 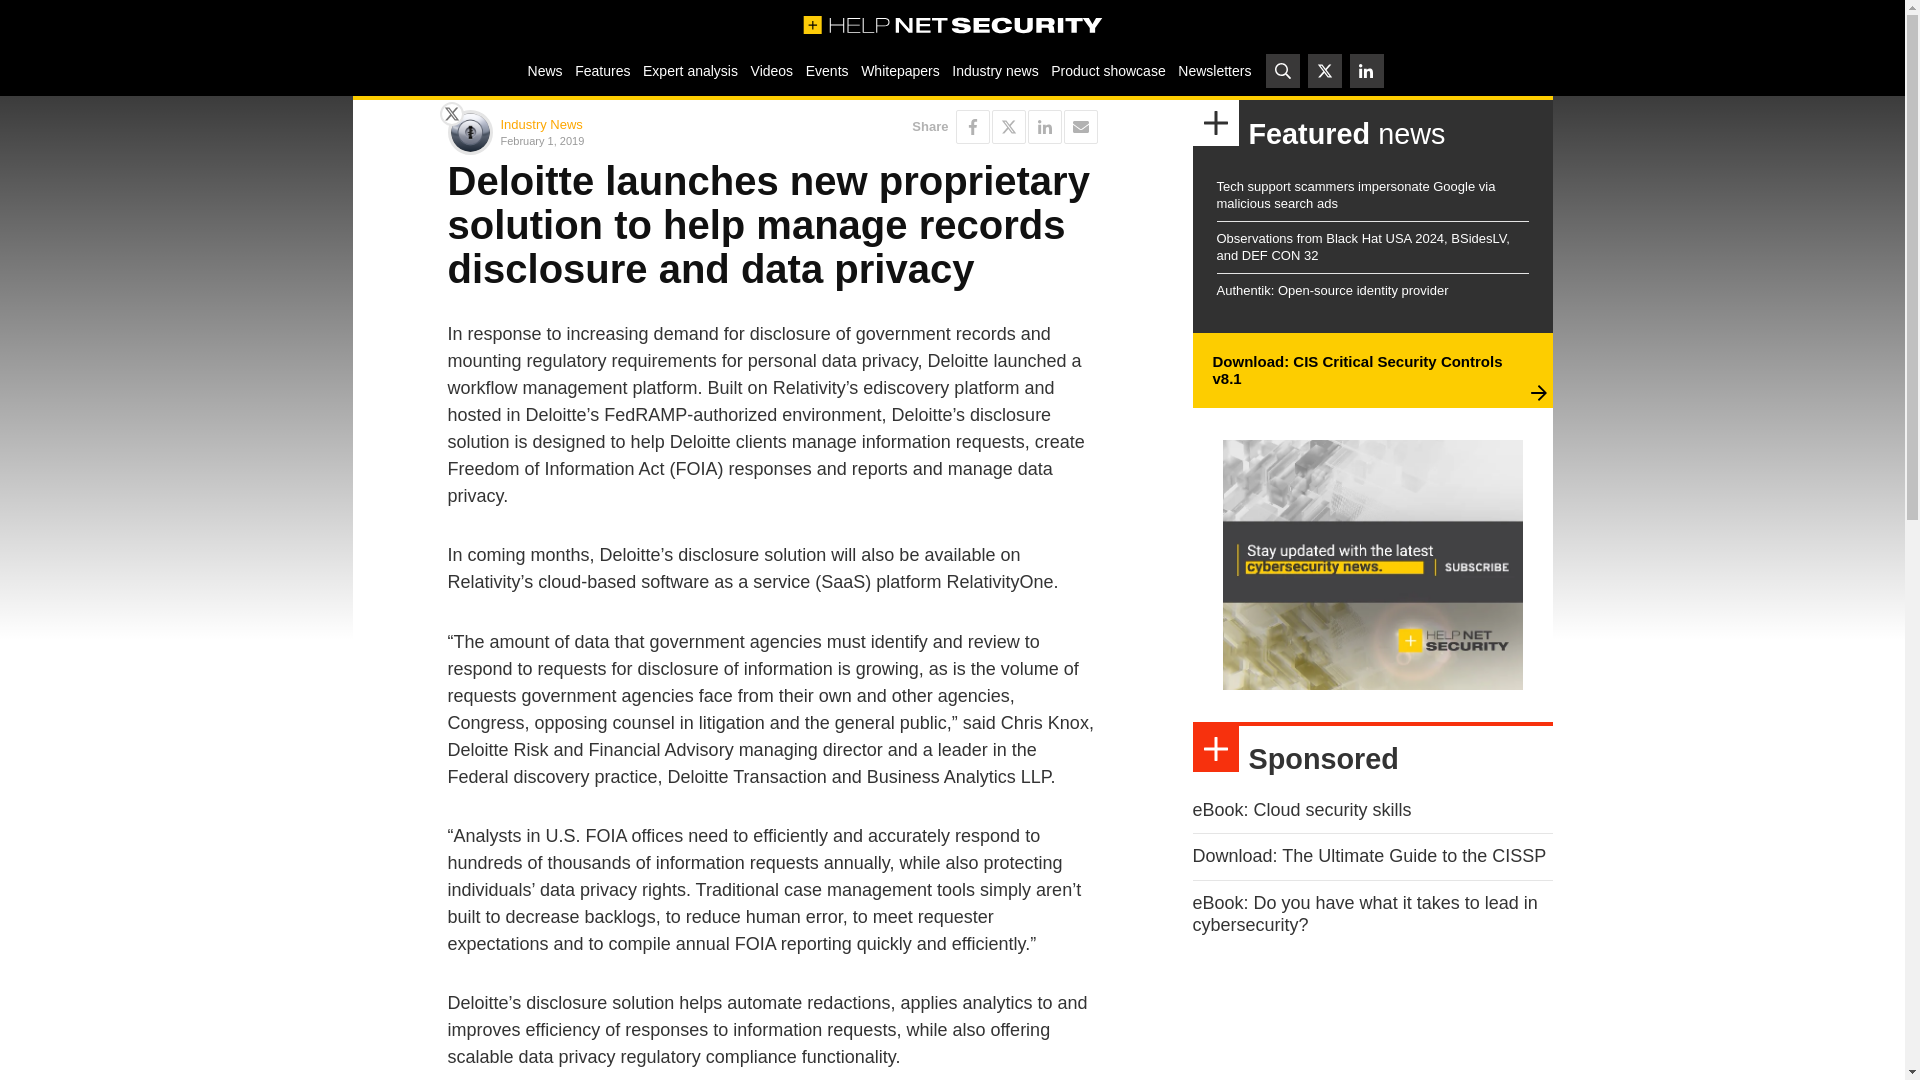 I want to click on Authentik: Open-source identity provider, so click(x=1331, y=290).